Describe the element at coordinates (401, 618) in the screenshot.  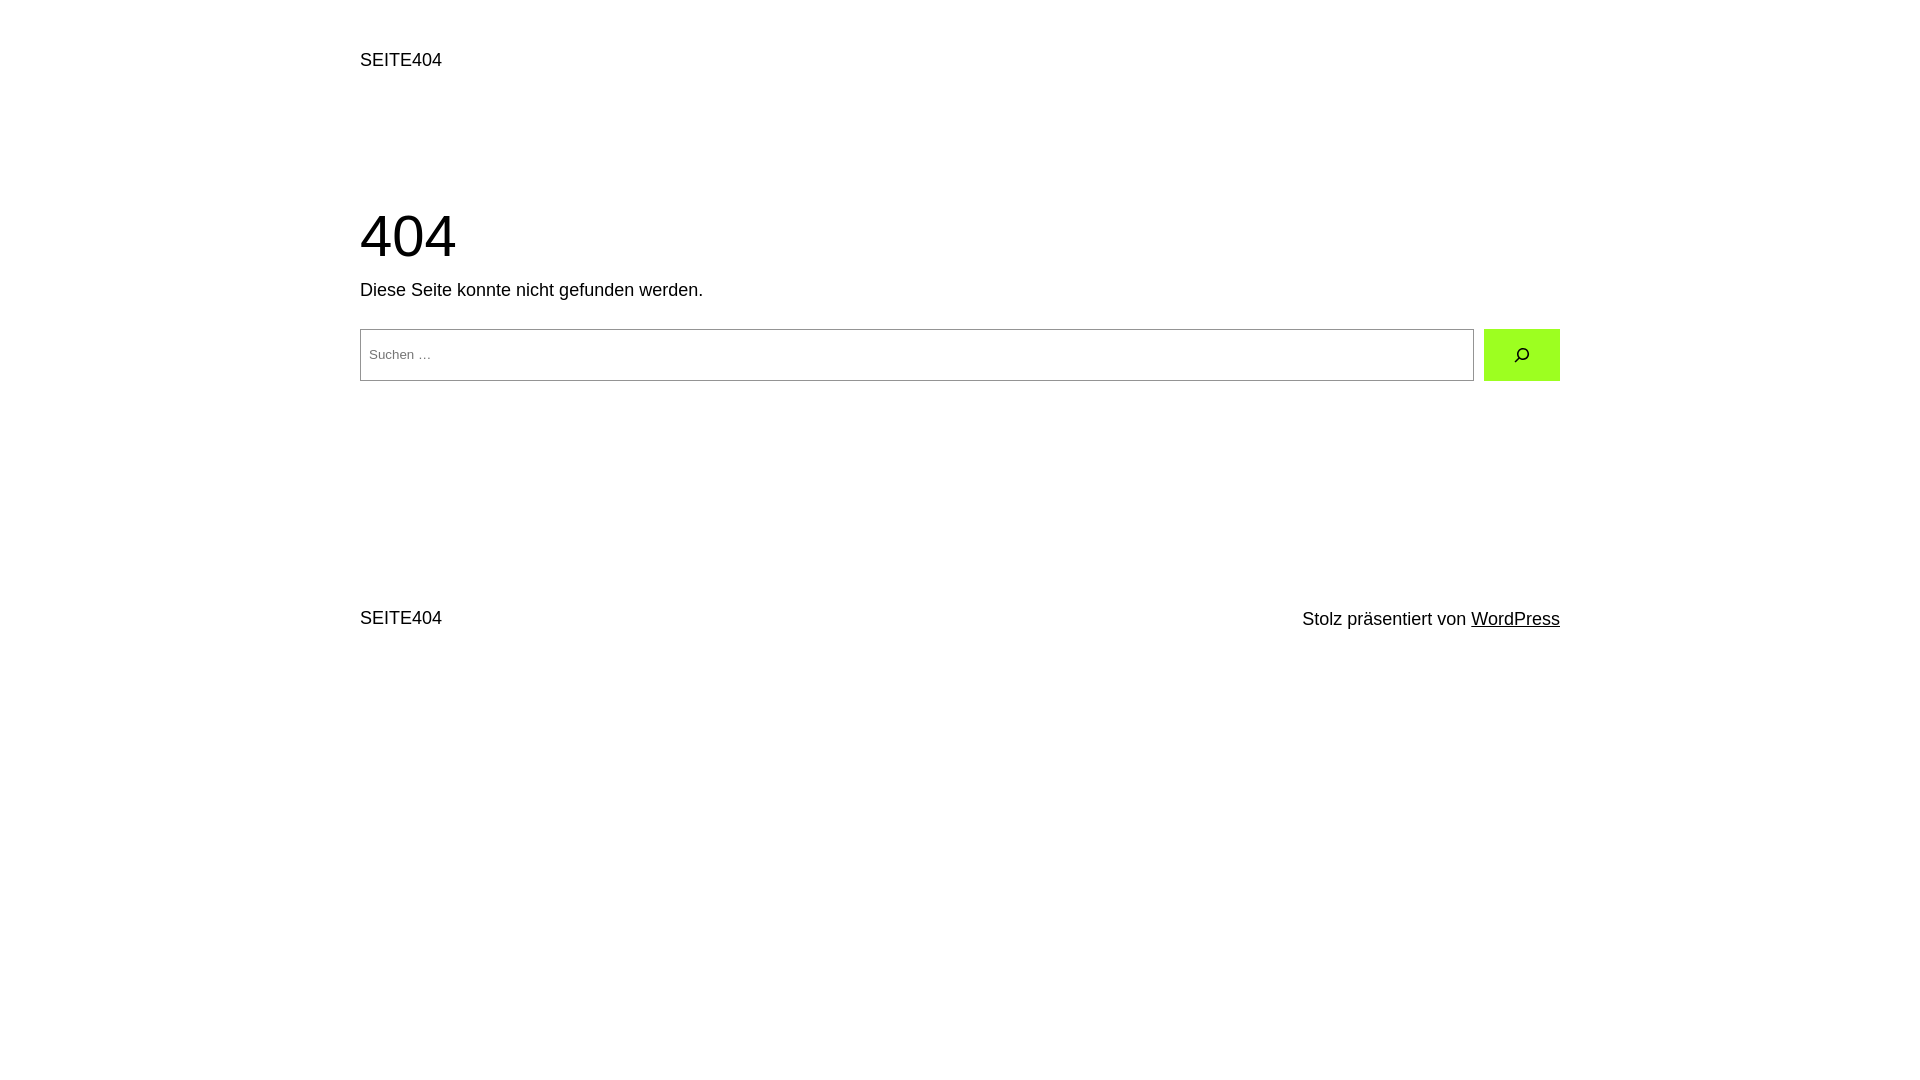
I see `SEITE404` at that location.